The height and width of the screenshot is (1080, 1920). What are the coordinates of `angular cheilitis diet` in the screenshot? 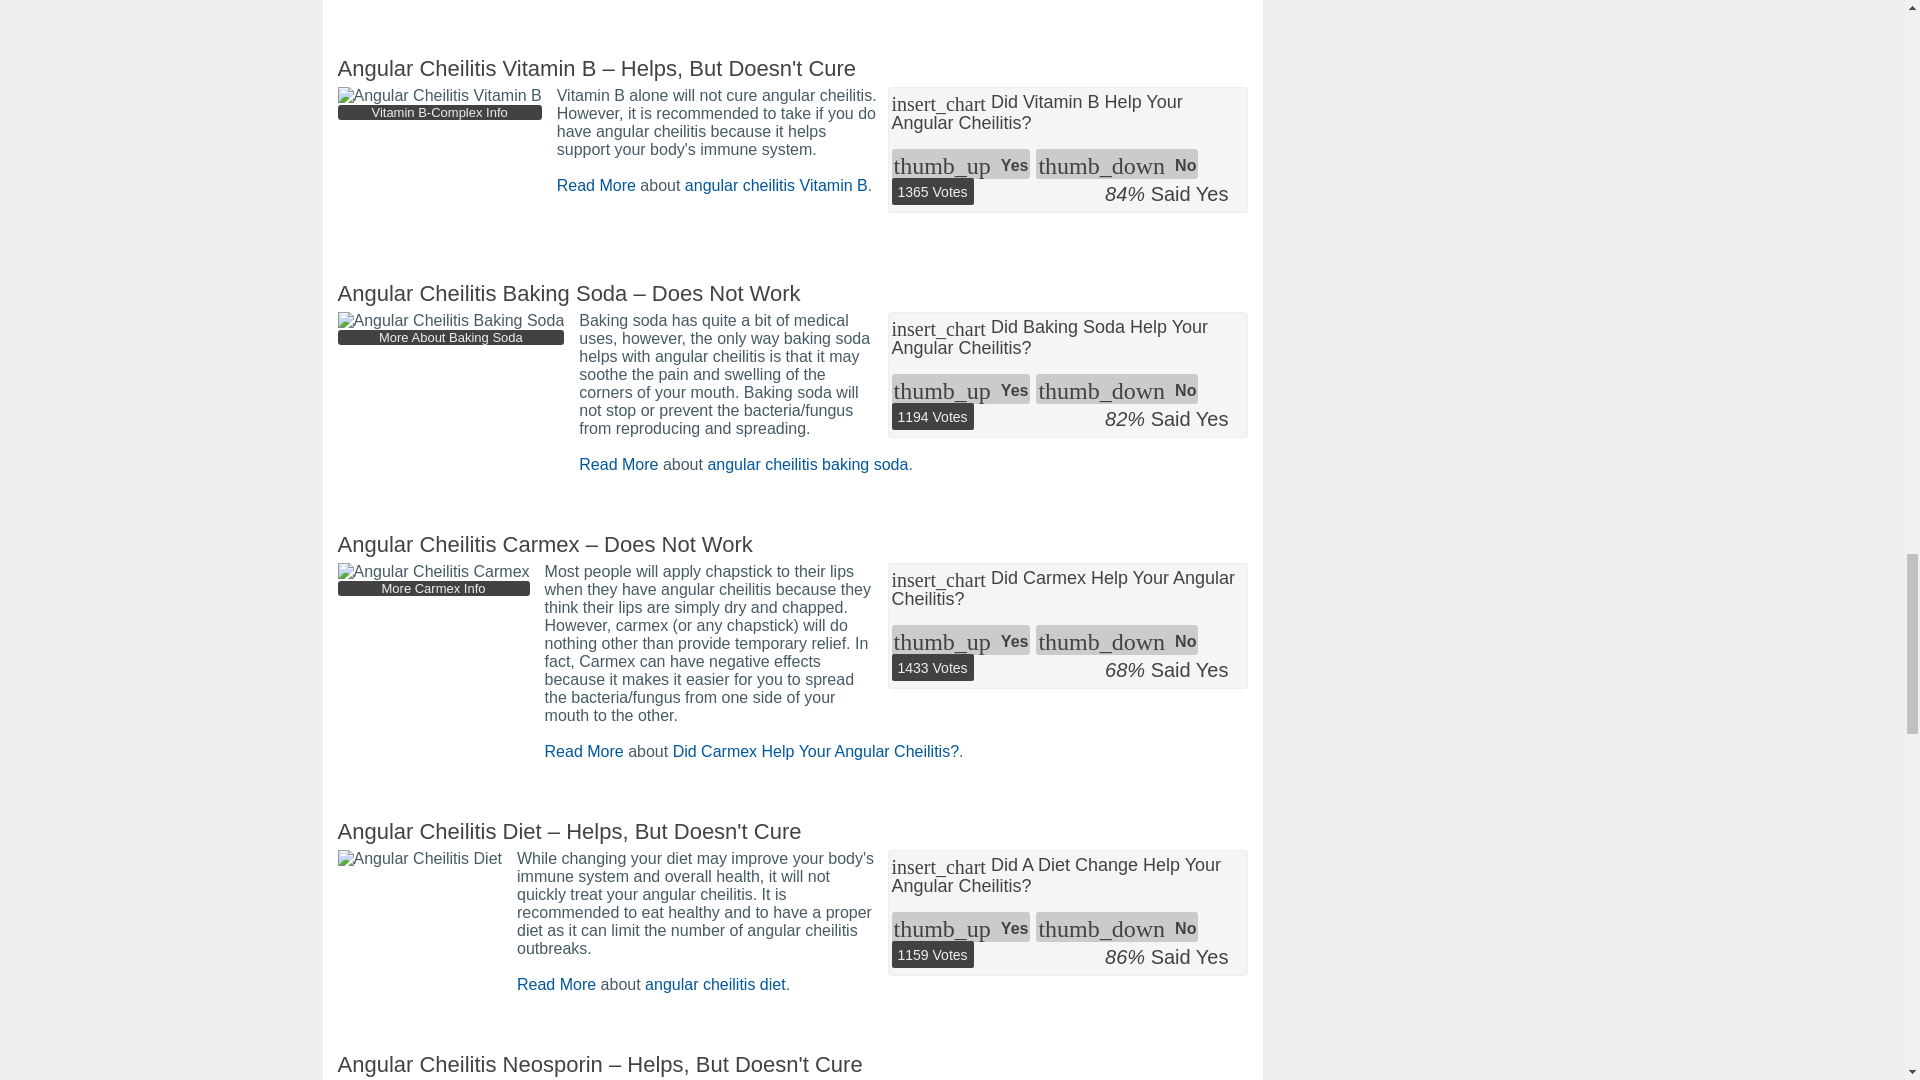 It's located at (715, 984).